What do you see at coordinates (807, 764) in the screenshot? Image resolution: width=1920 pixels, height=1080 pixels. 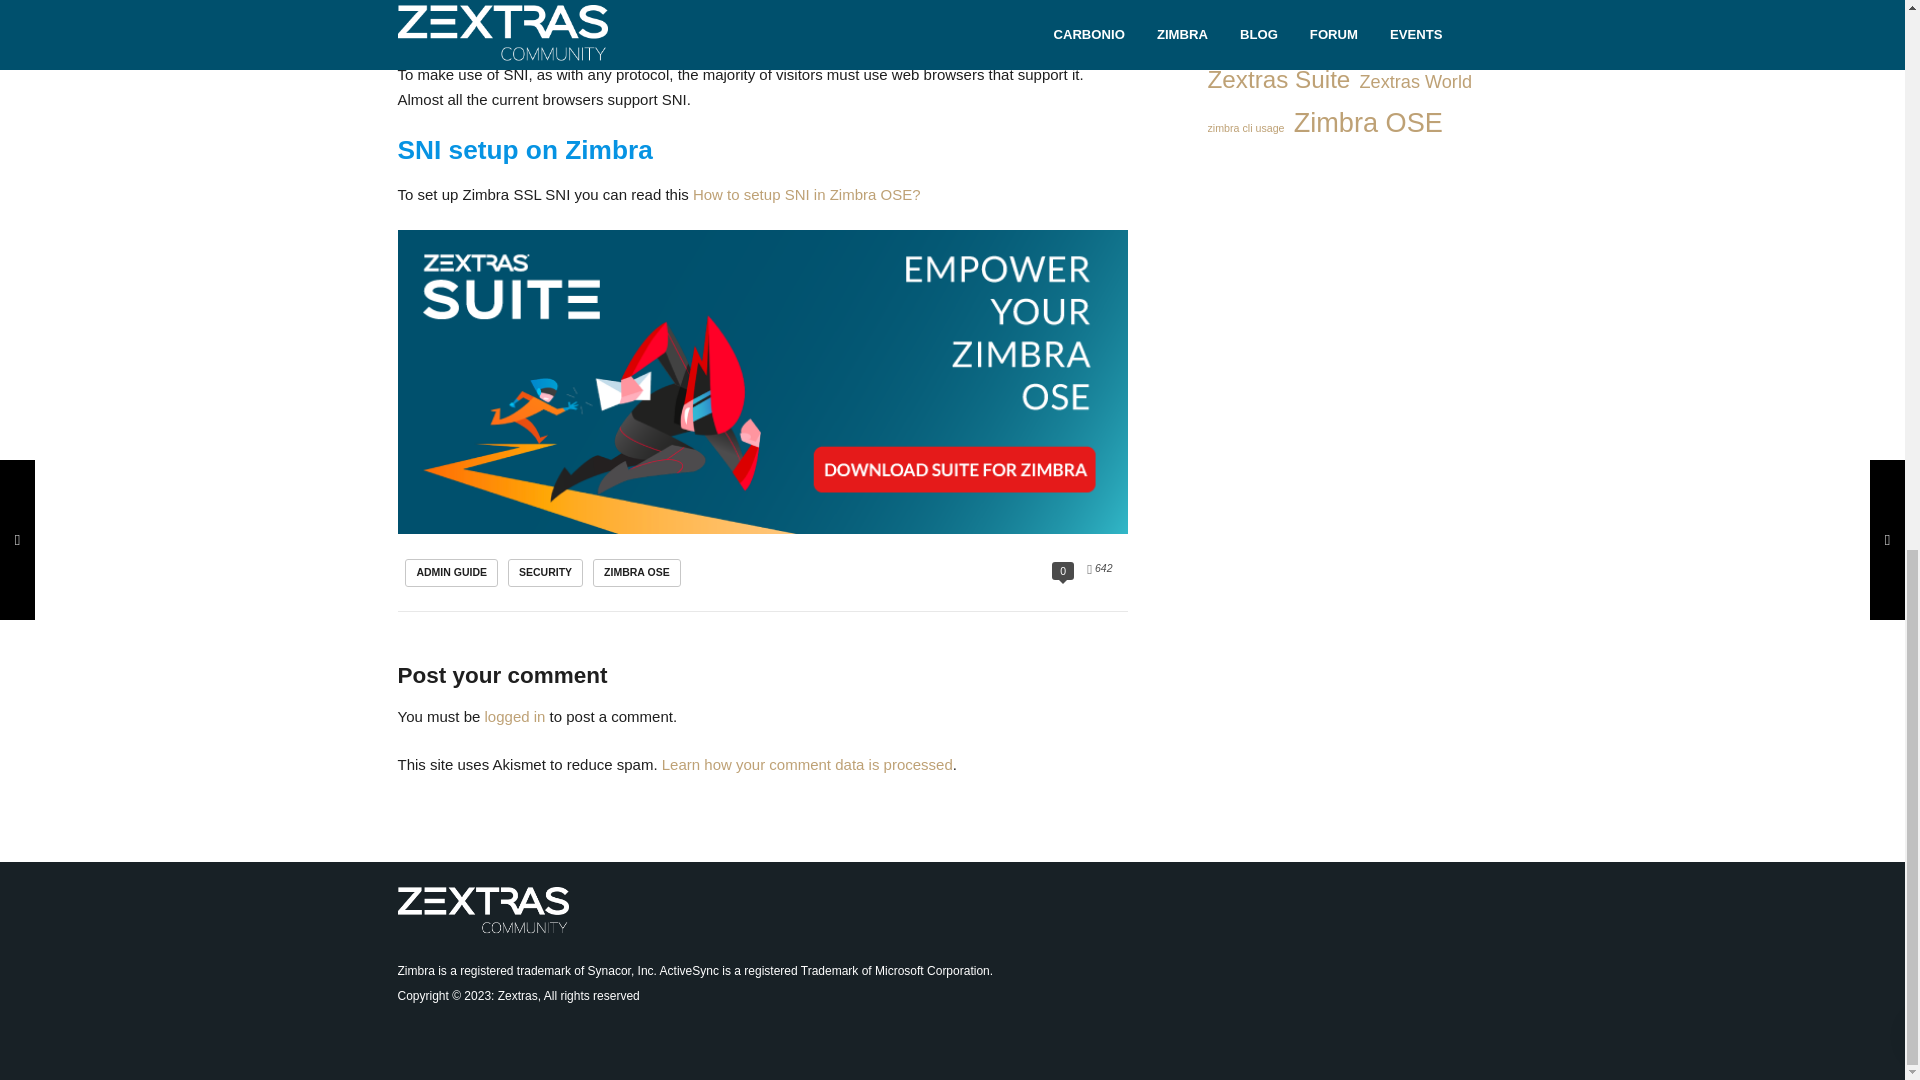 I see `Learn how your comment data is processed` at bounding box center [807, 764].